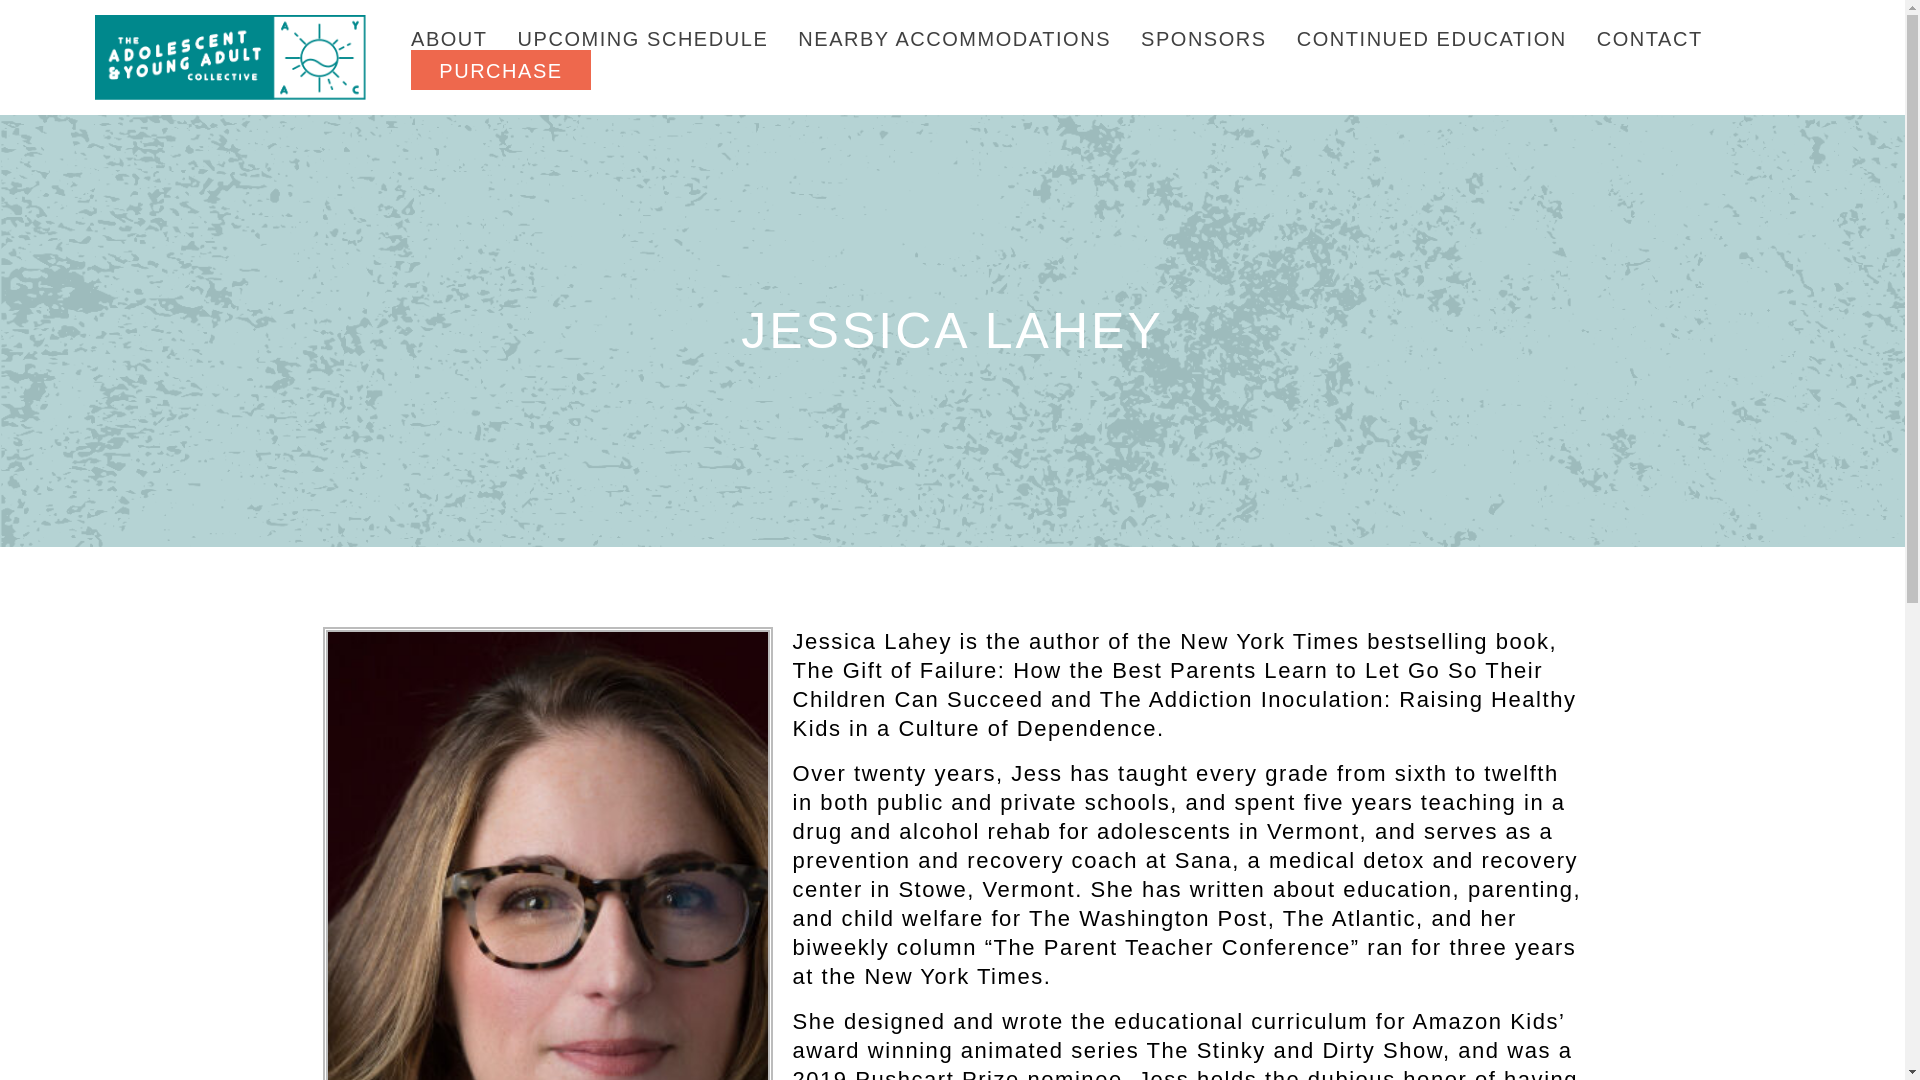 This screenshot has width=1920, height=1080. What do you see at coordinates (500, 86) in the screenshot?
I see `PURCHASE TICKETS` at bounding box center [500, 86].